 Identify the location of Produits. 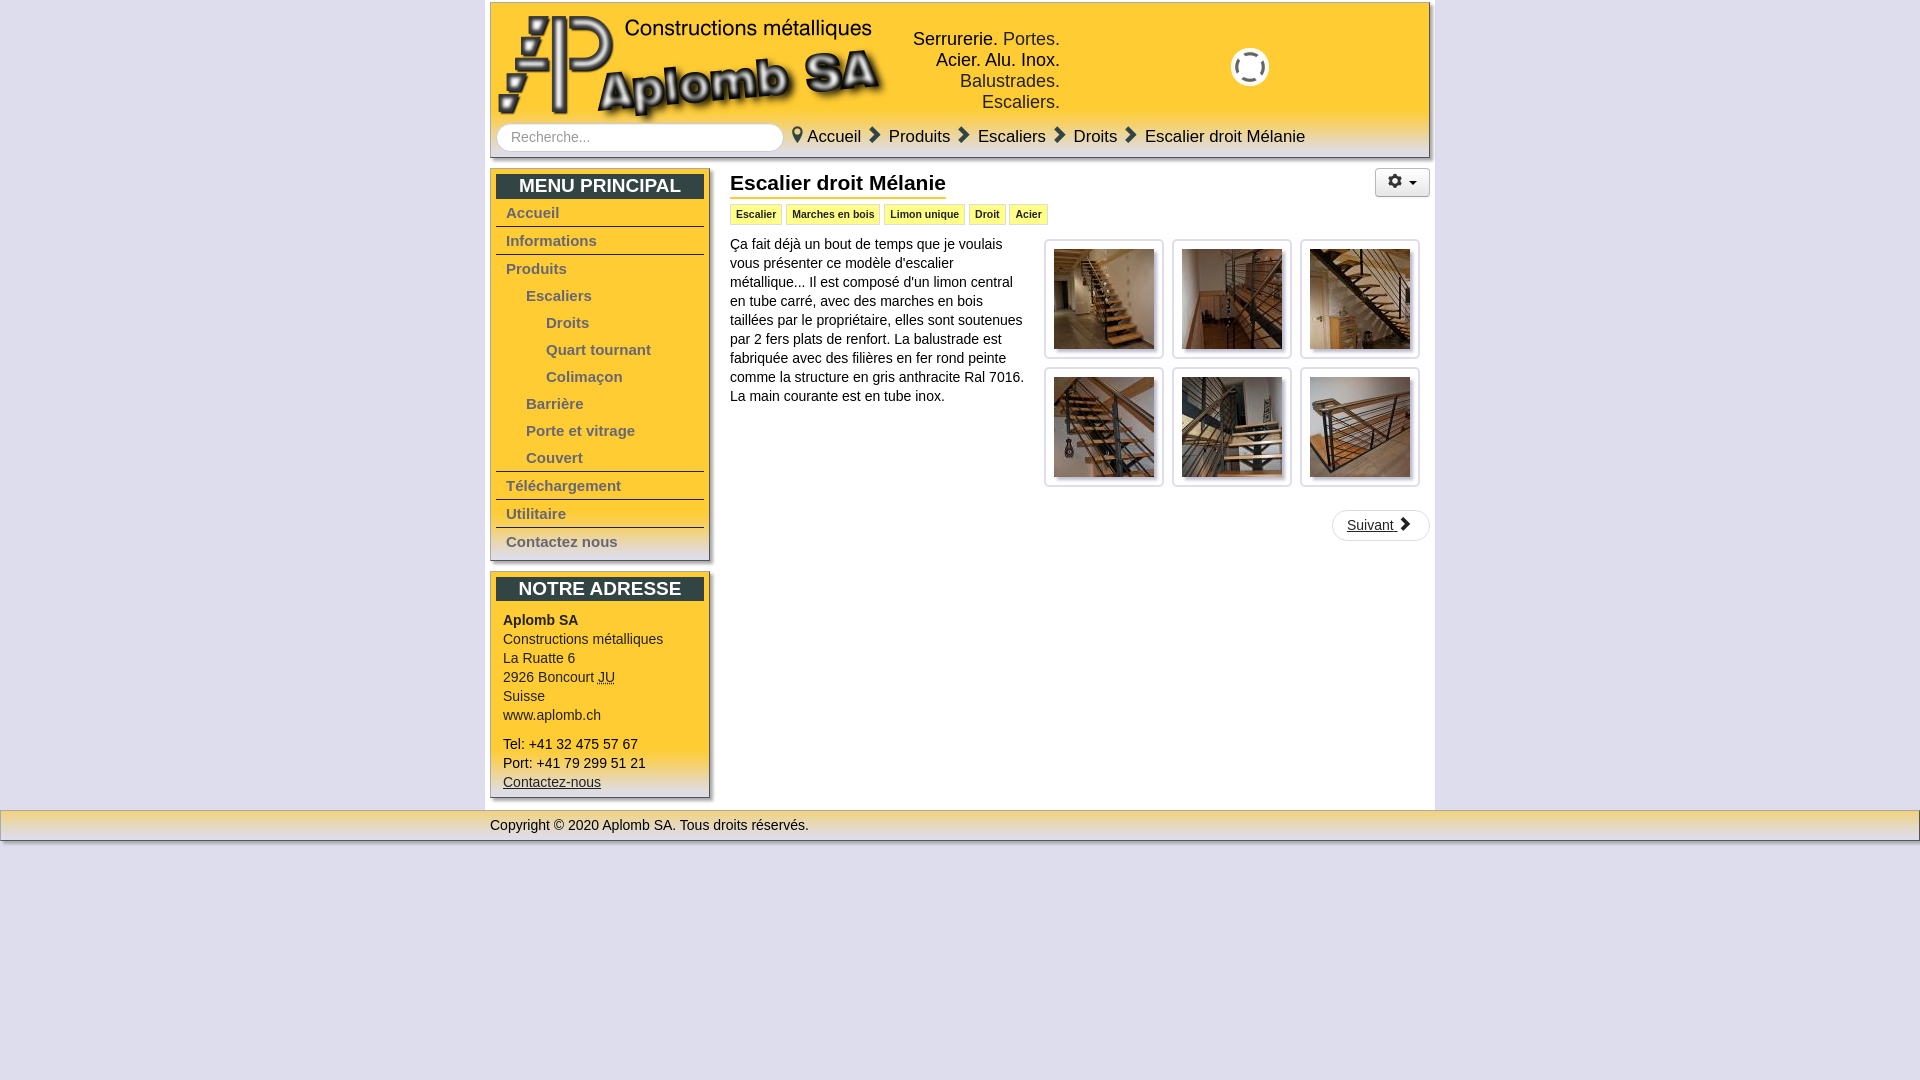
(600, 268).